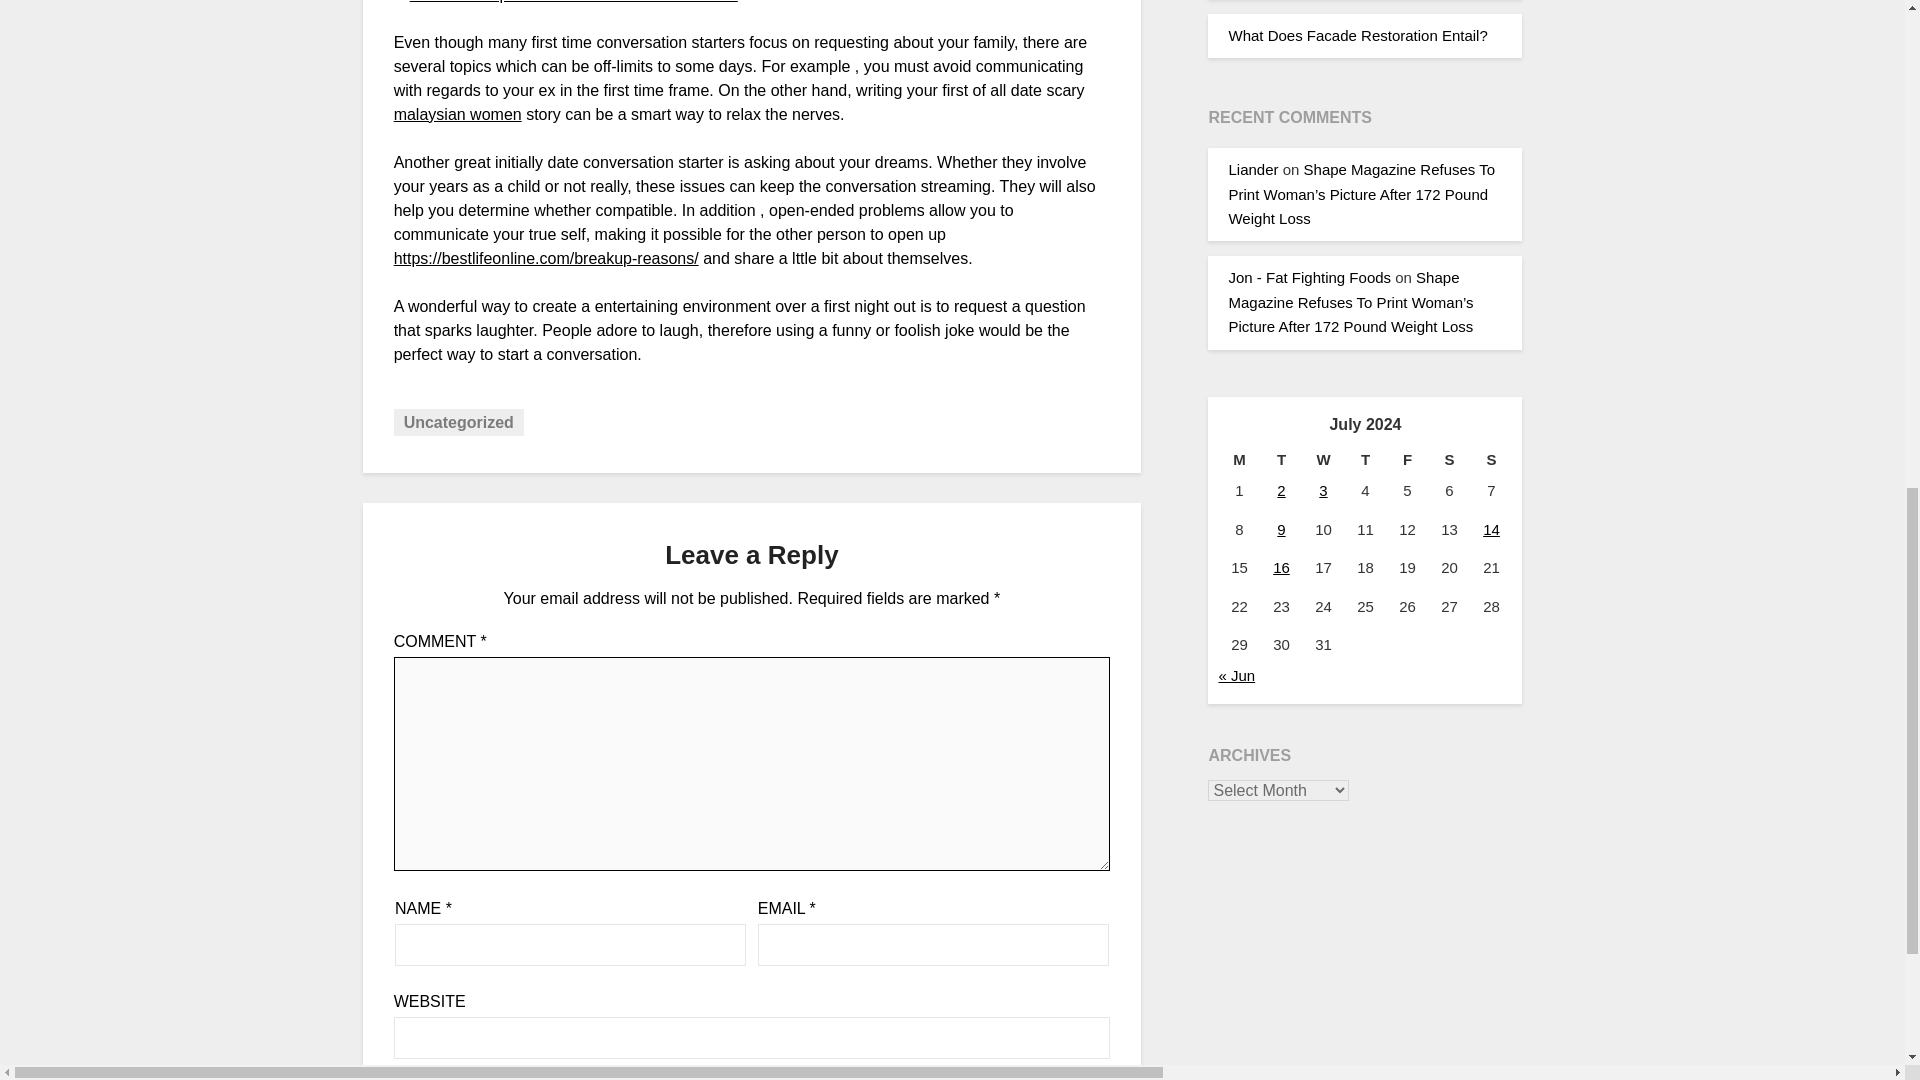 The width and height of the screenshot is (1920, 1080). I want to click on 3, so click(1322, 490).